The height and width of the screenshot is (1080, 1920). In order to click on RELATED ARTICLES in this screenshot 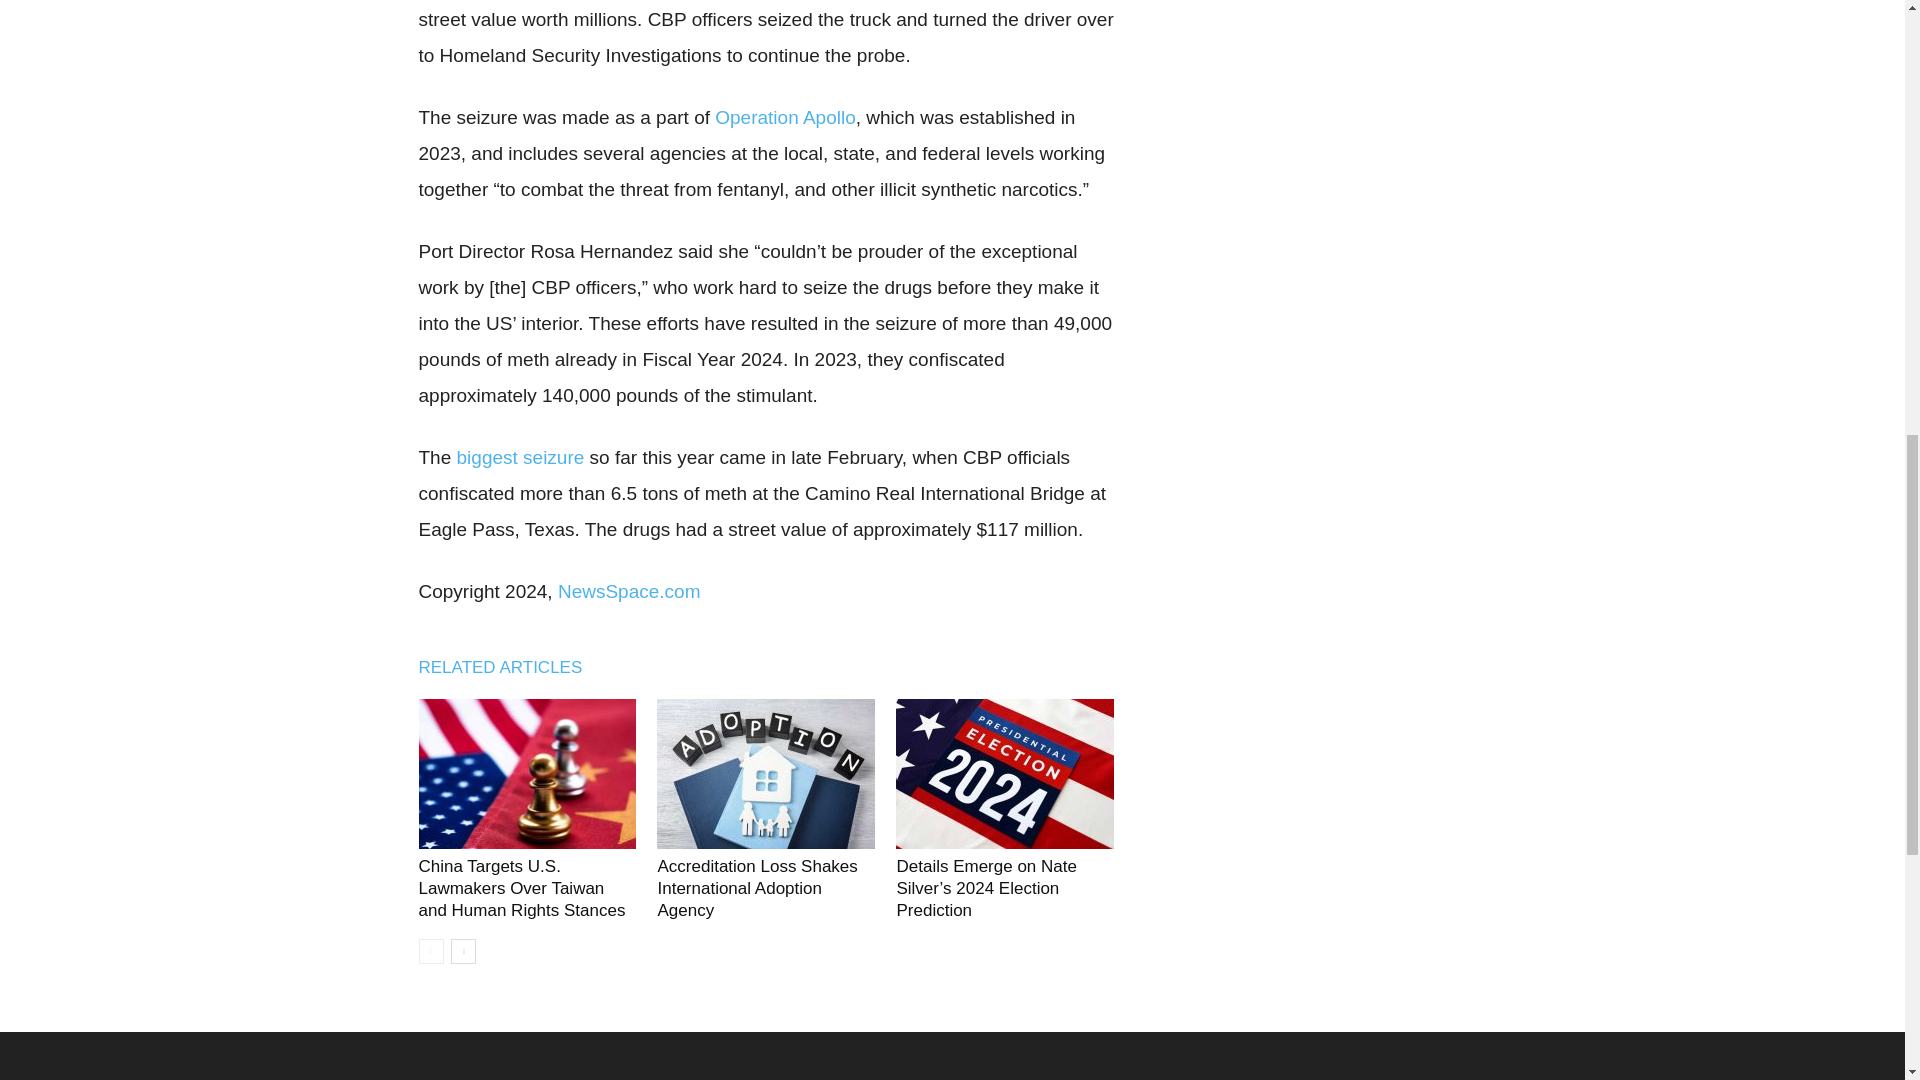, I will do `click(510, 667)`.